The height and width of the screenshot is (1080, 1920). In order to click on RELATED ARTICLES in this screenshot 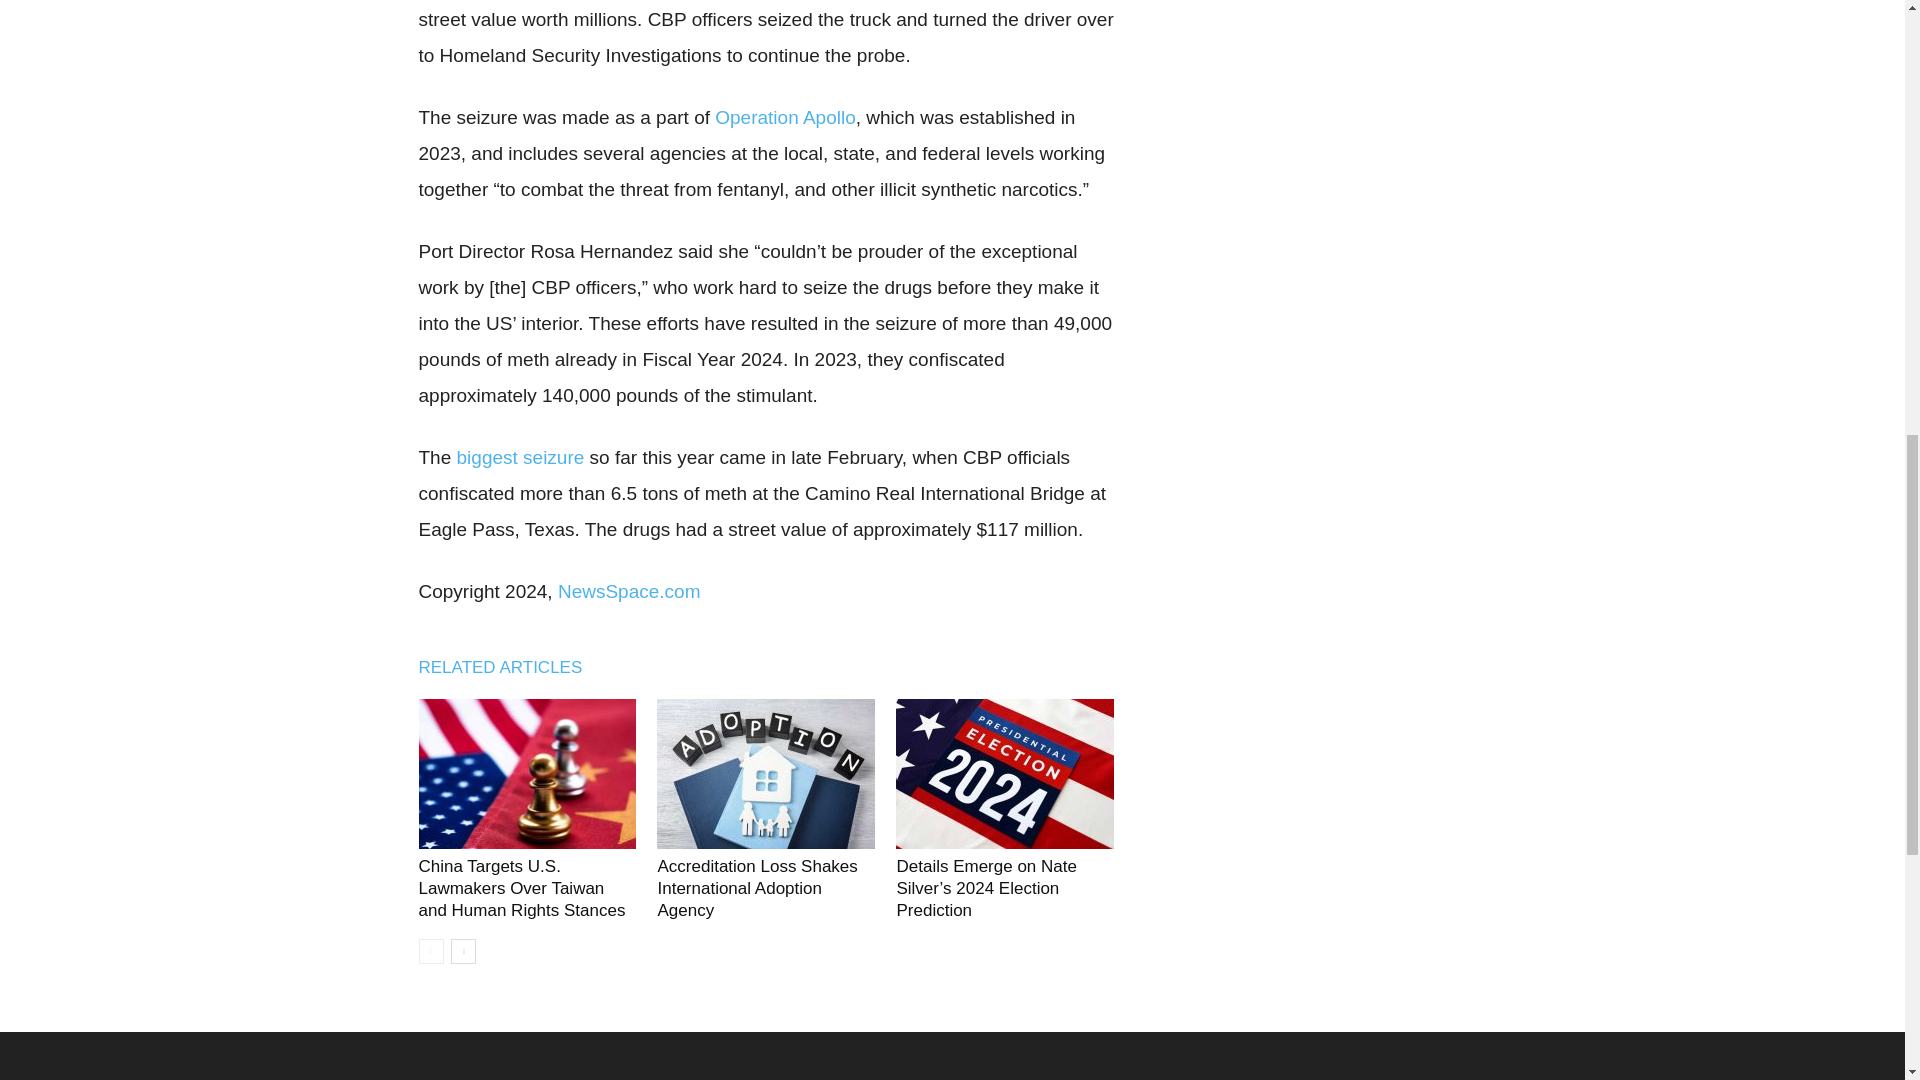, I will do `click(510, 667)`.